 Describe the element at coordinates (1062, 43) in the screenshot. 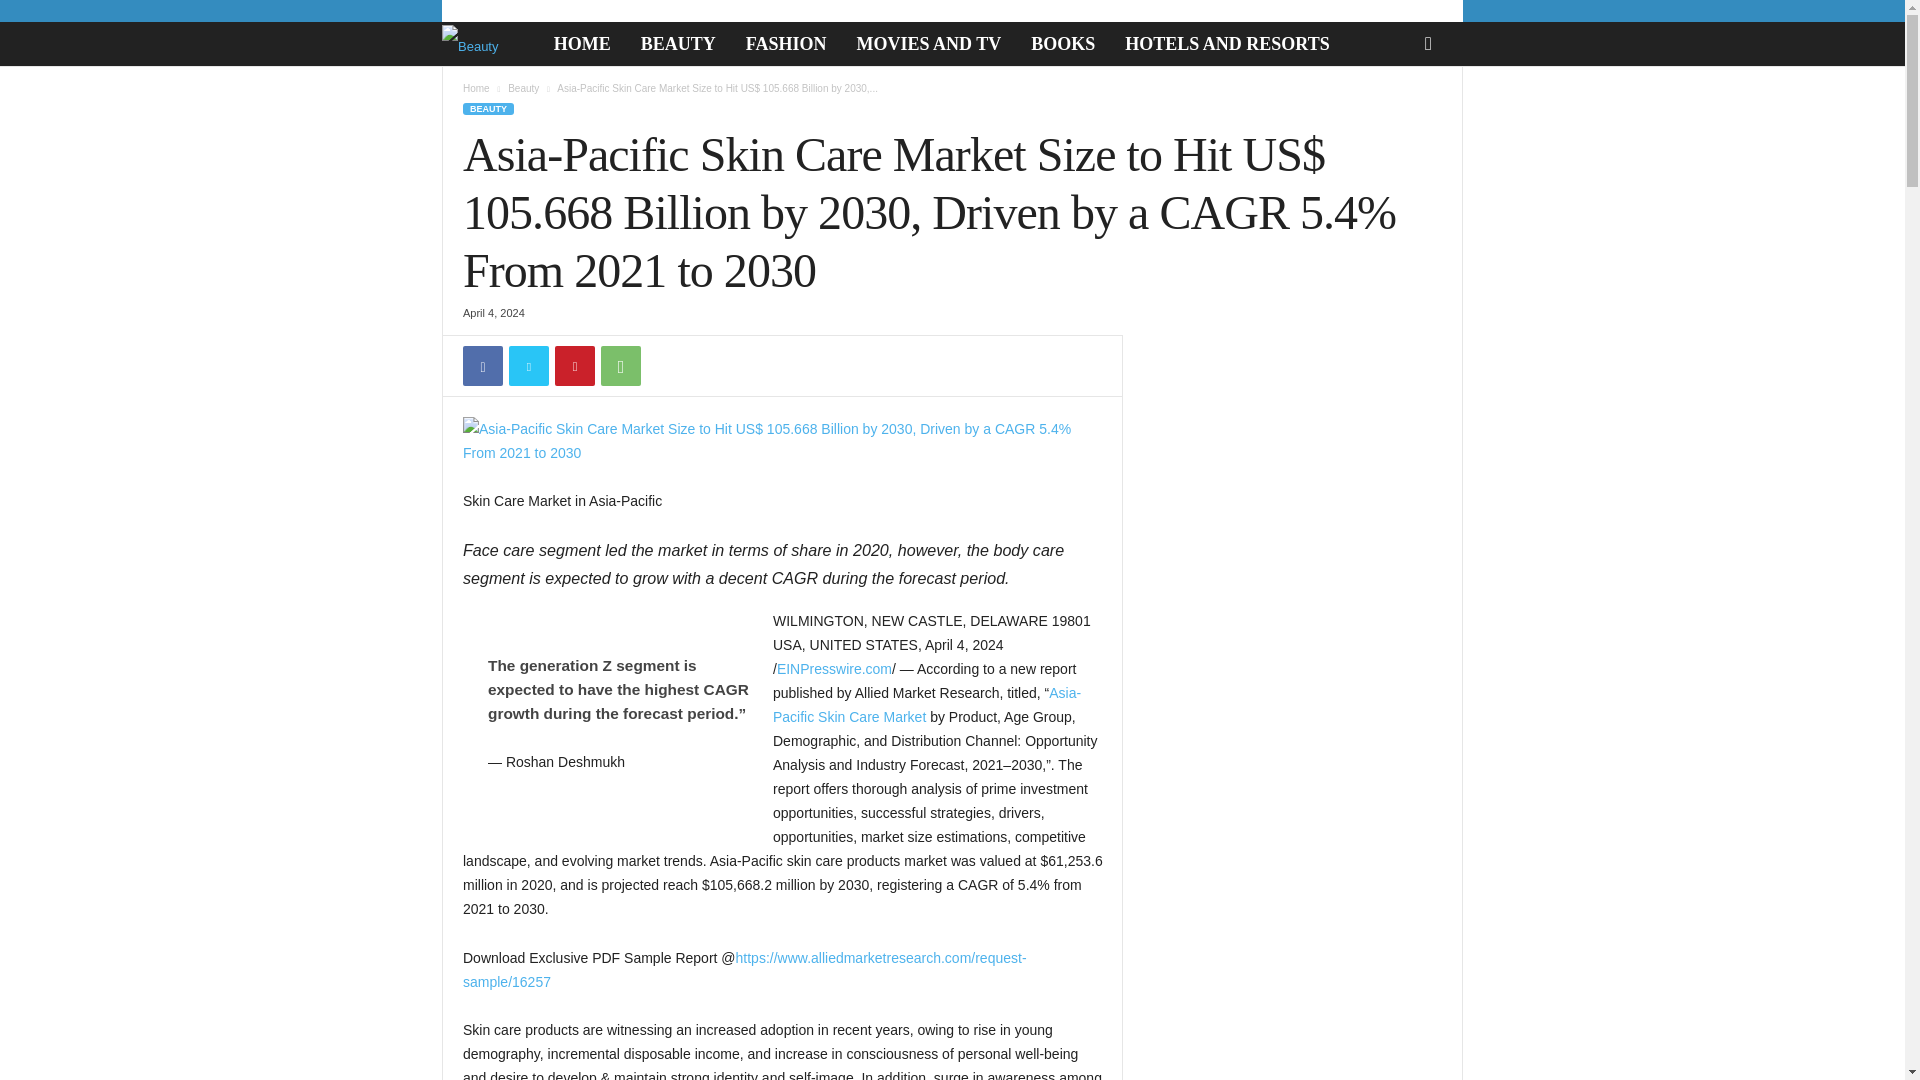

I see `BOOKS` at that location.